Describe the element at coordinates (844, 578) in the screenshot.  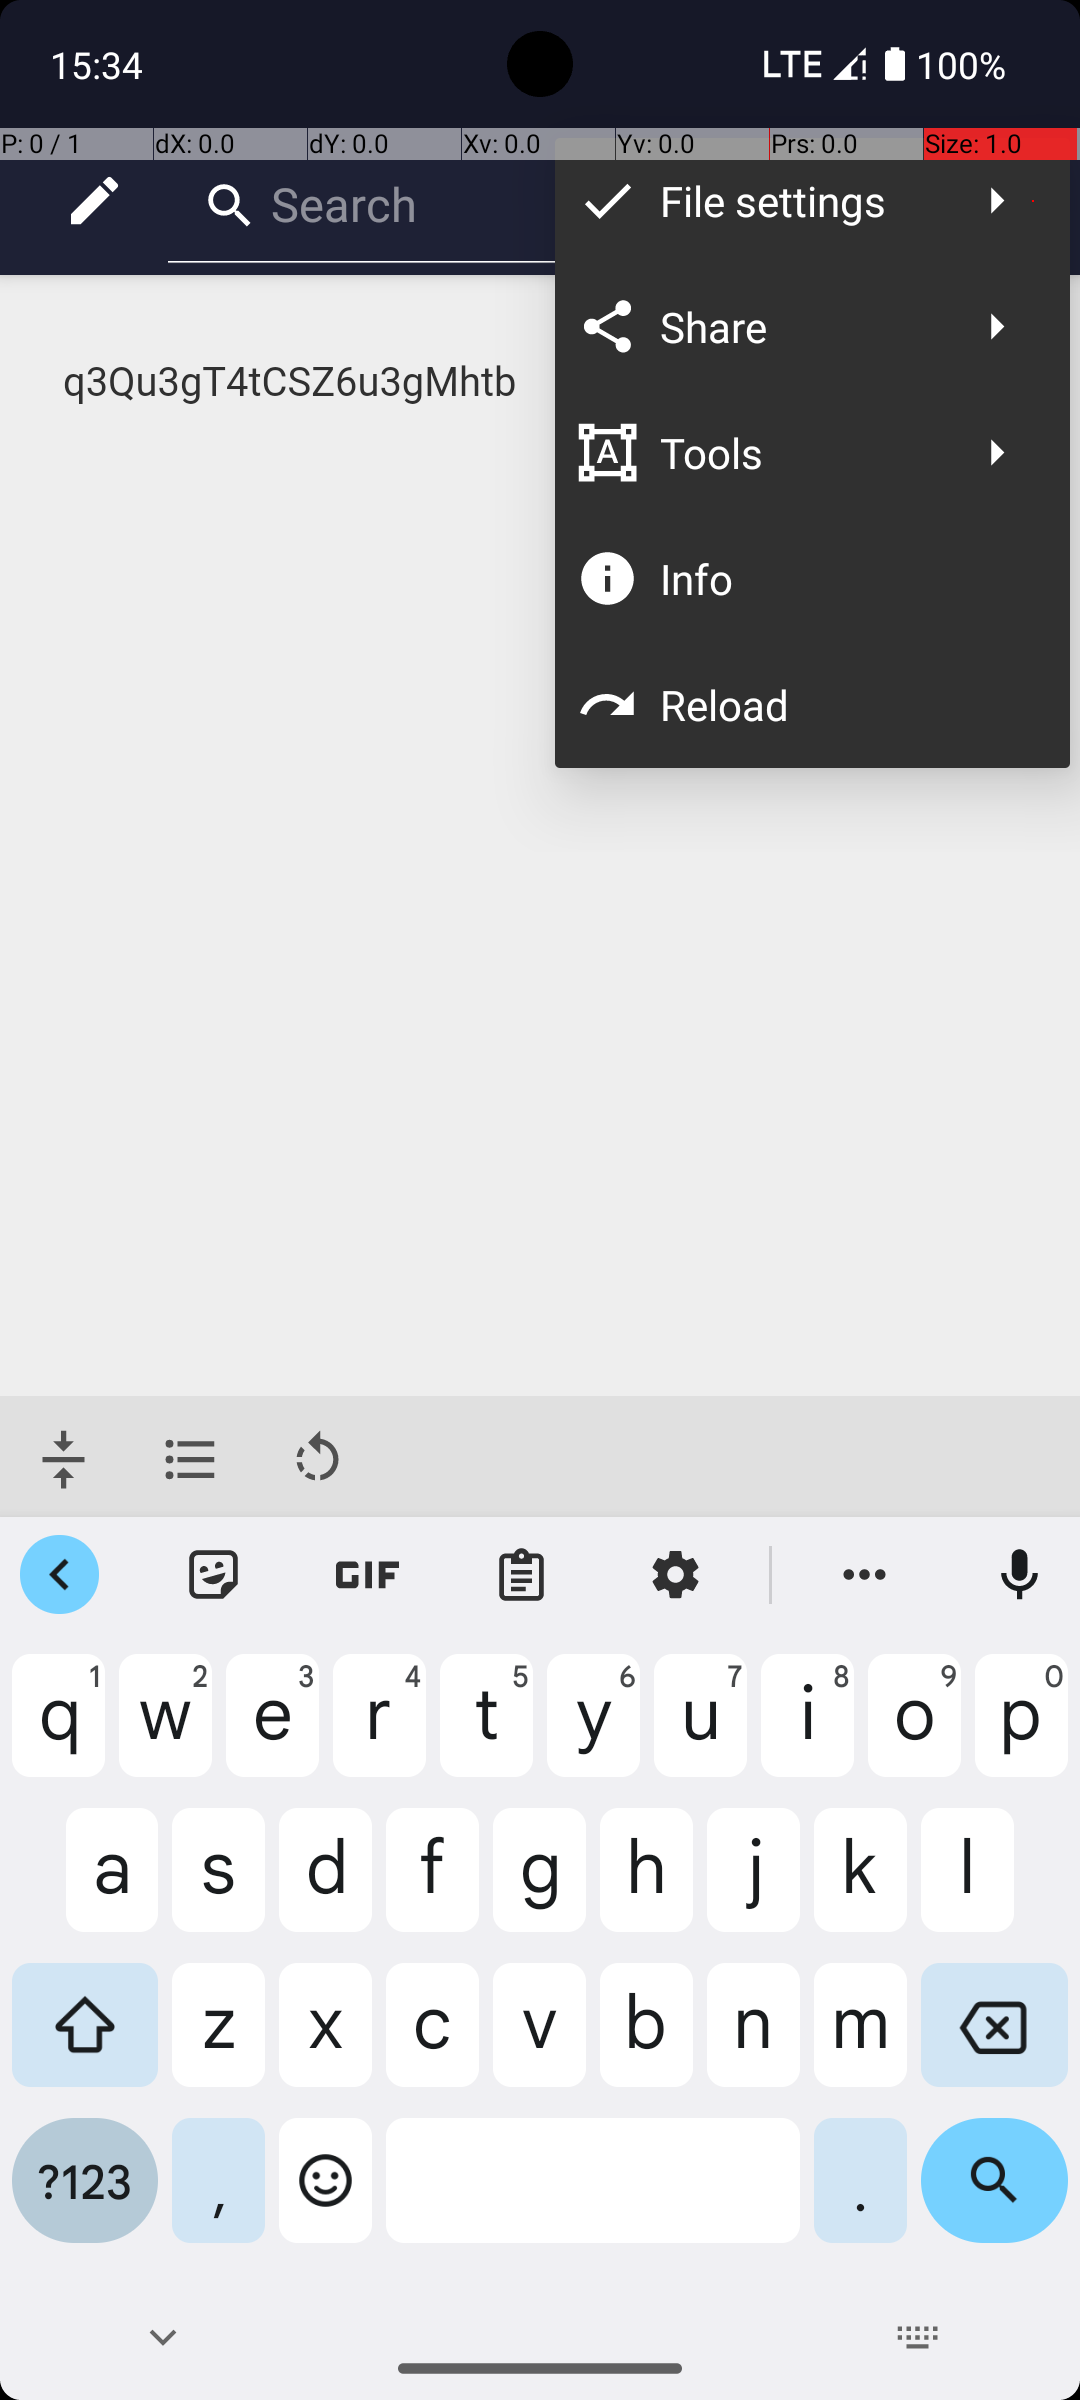
I see `Info` at that location.